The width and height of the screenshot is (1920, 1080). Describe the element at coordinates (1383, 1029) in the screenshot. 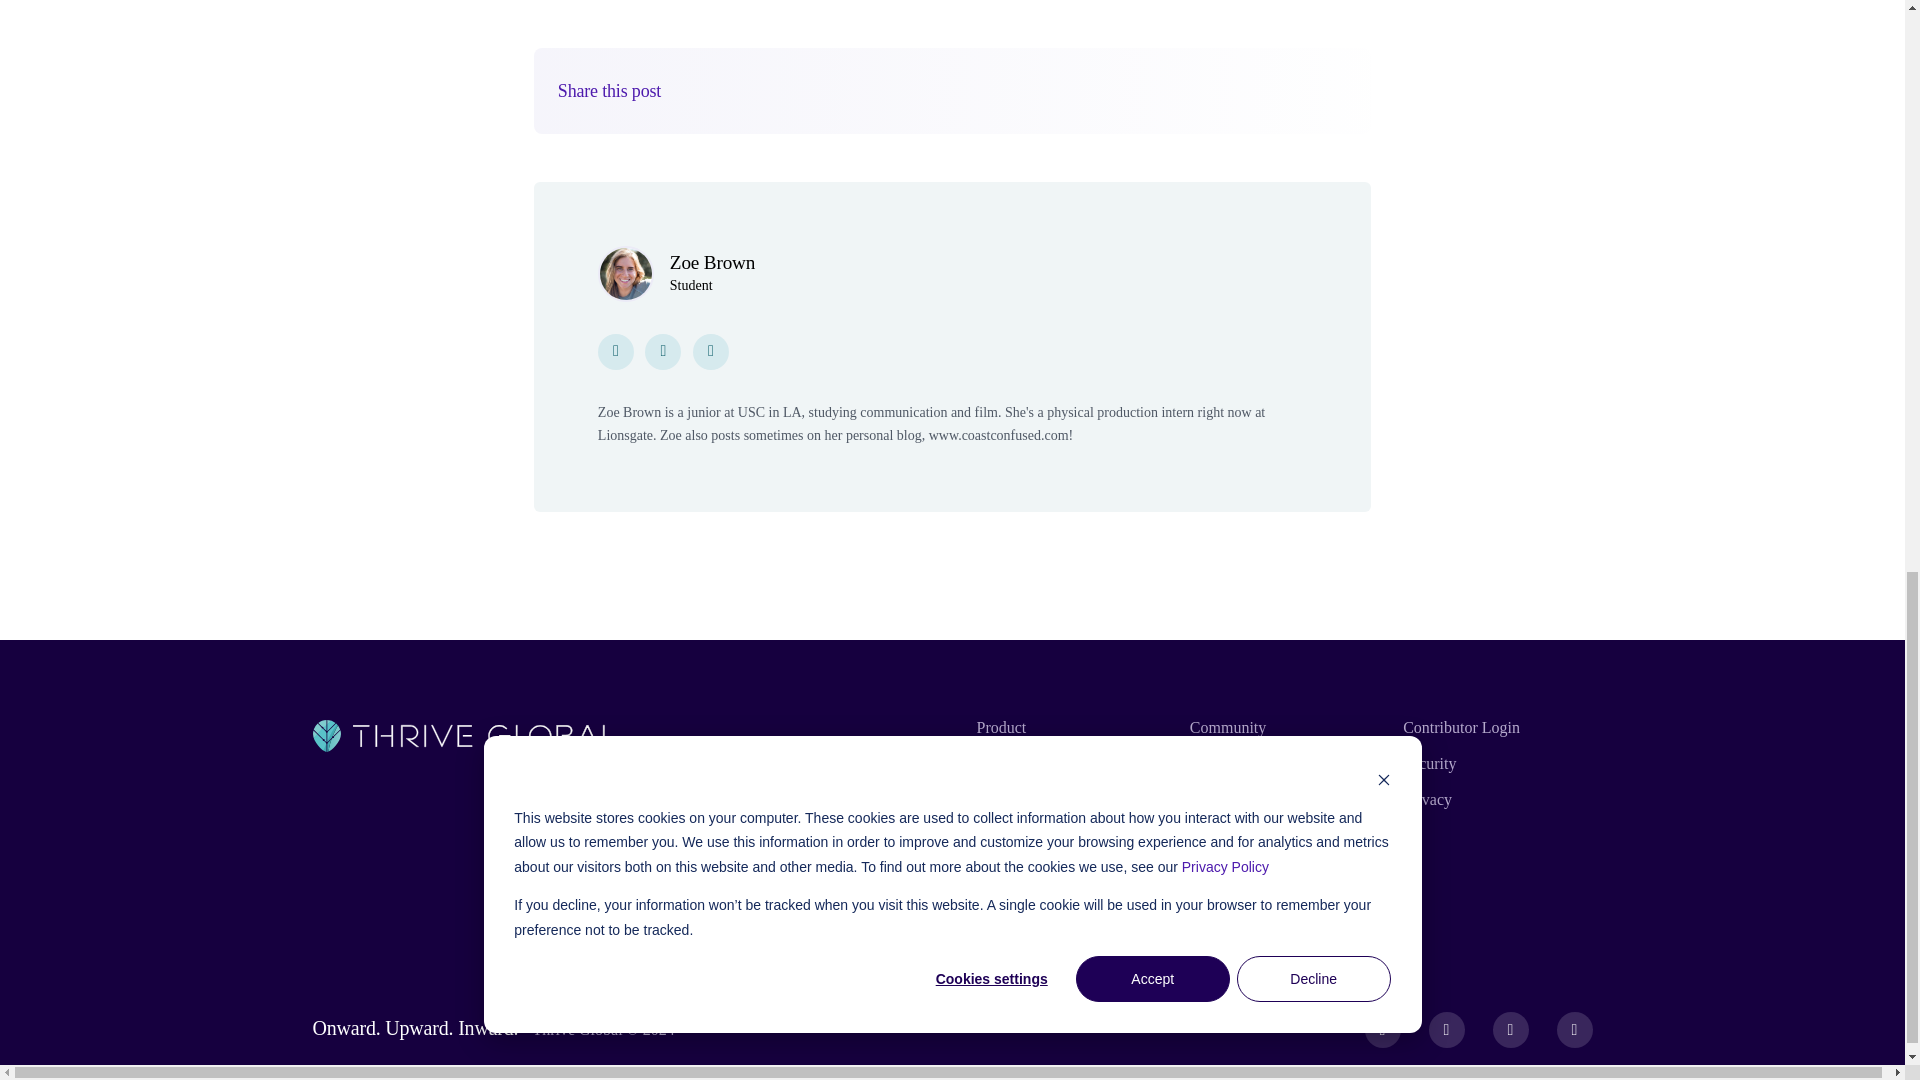

I see `Facebook` at that location.